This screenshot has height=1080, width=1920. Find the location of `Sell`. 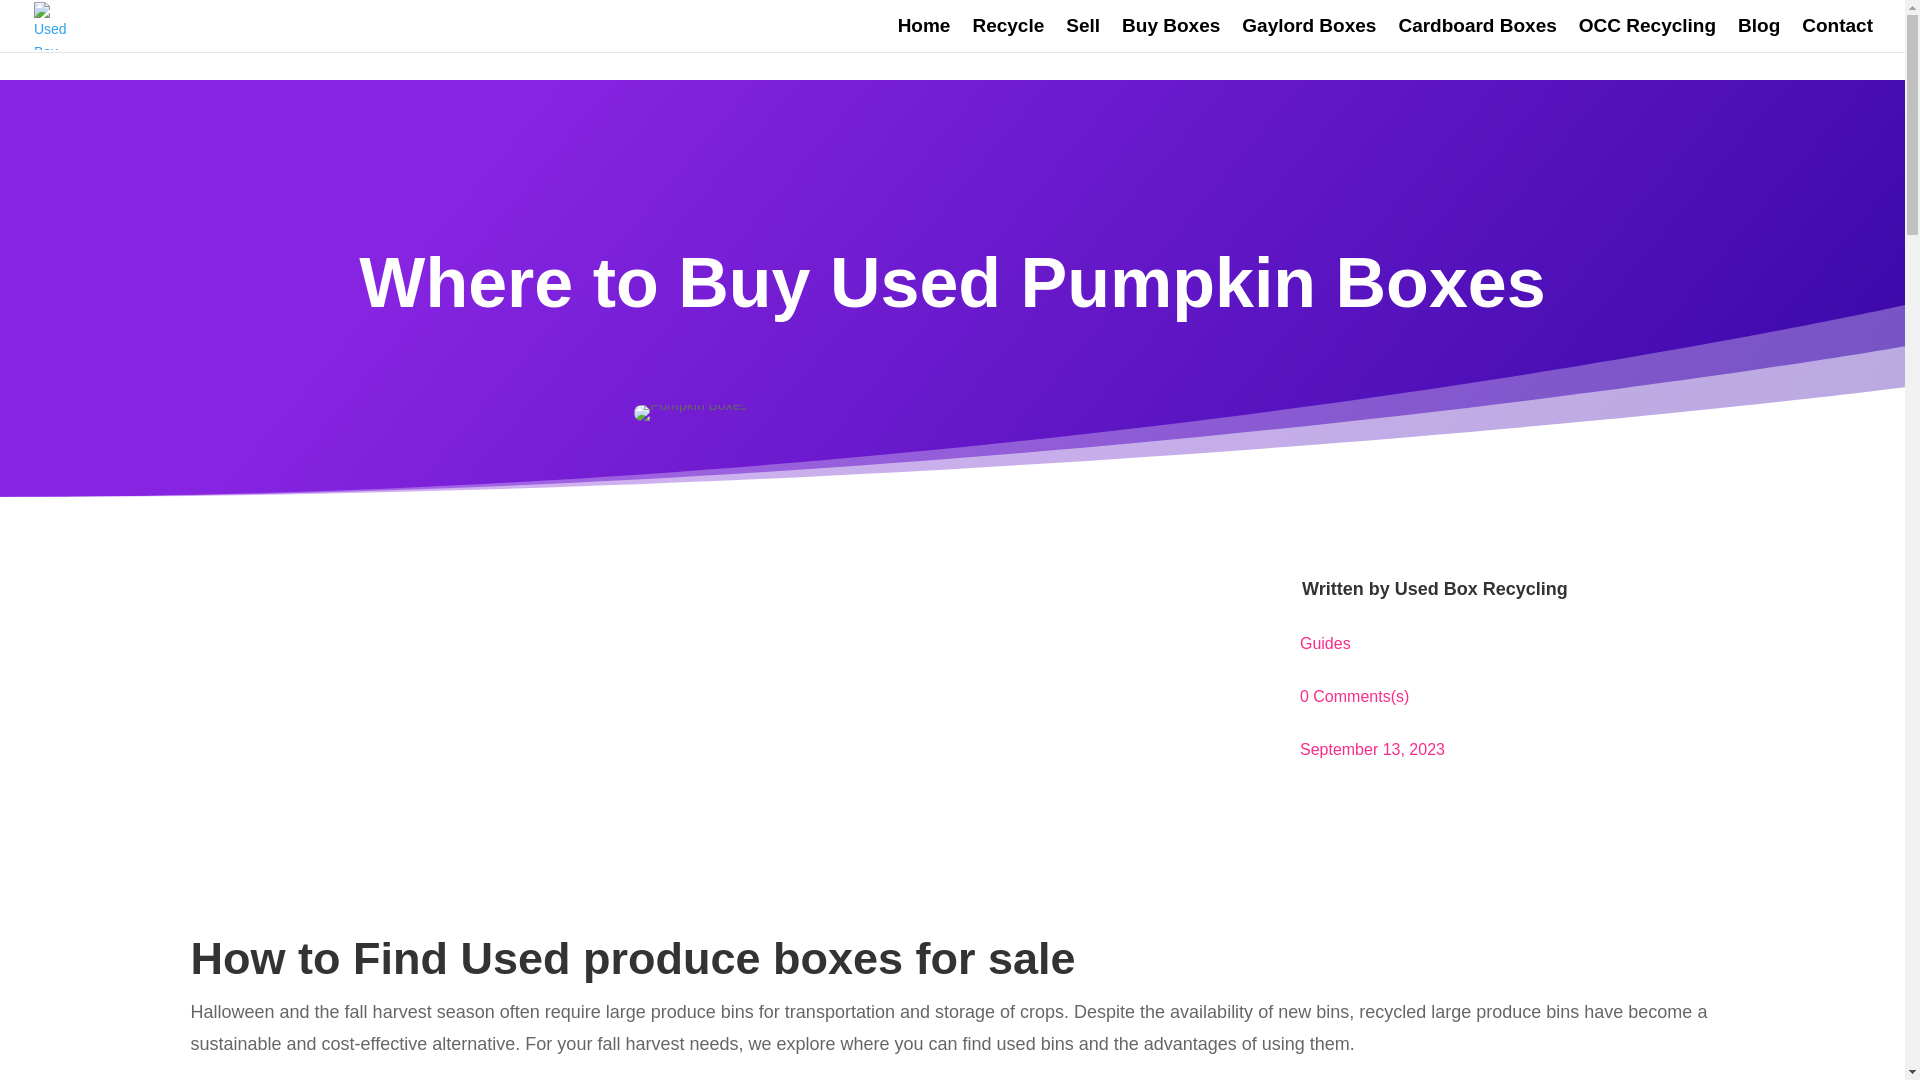

Sell is located at coordinates (1082, 35).